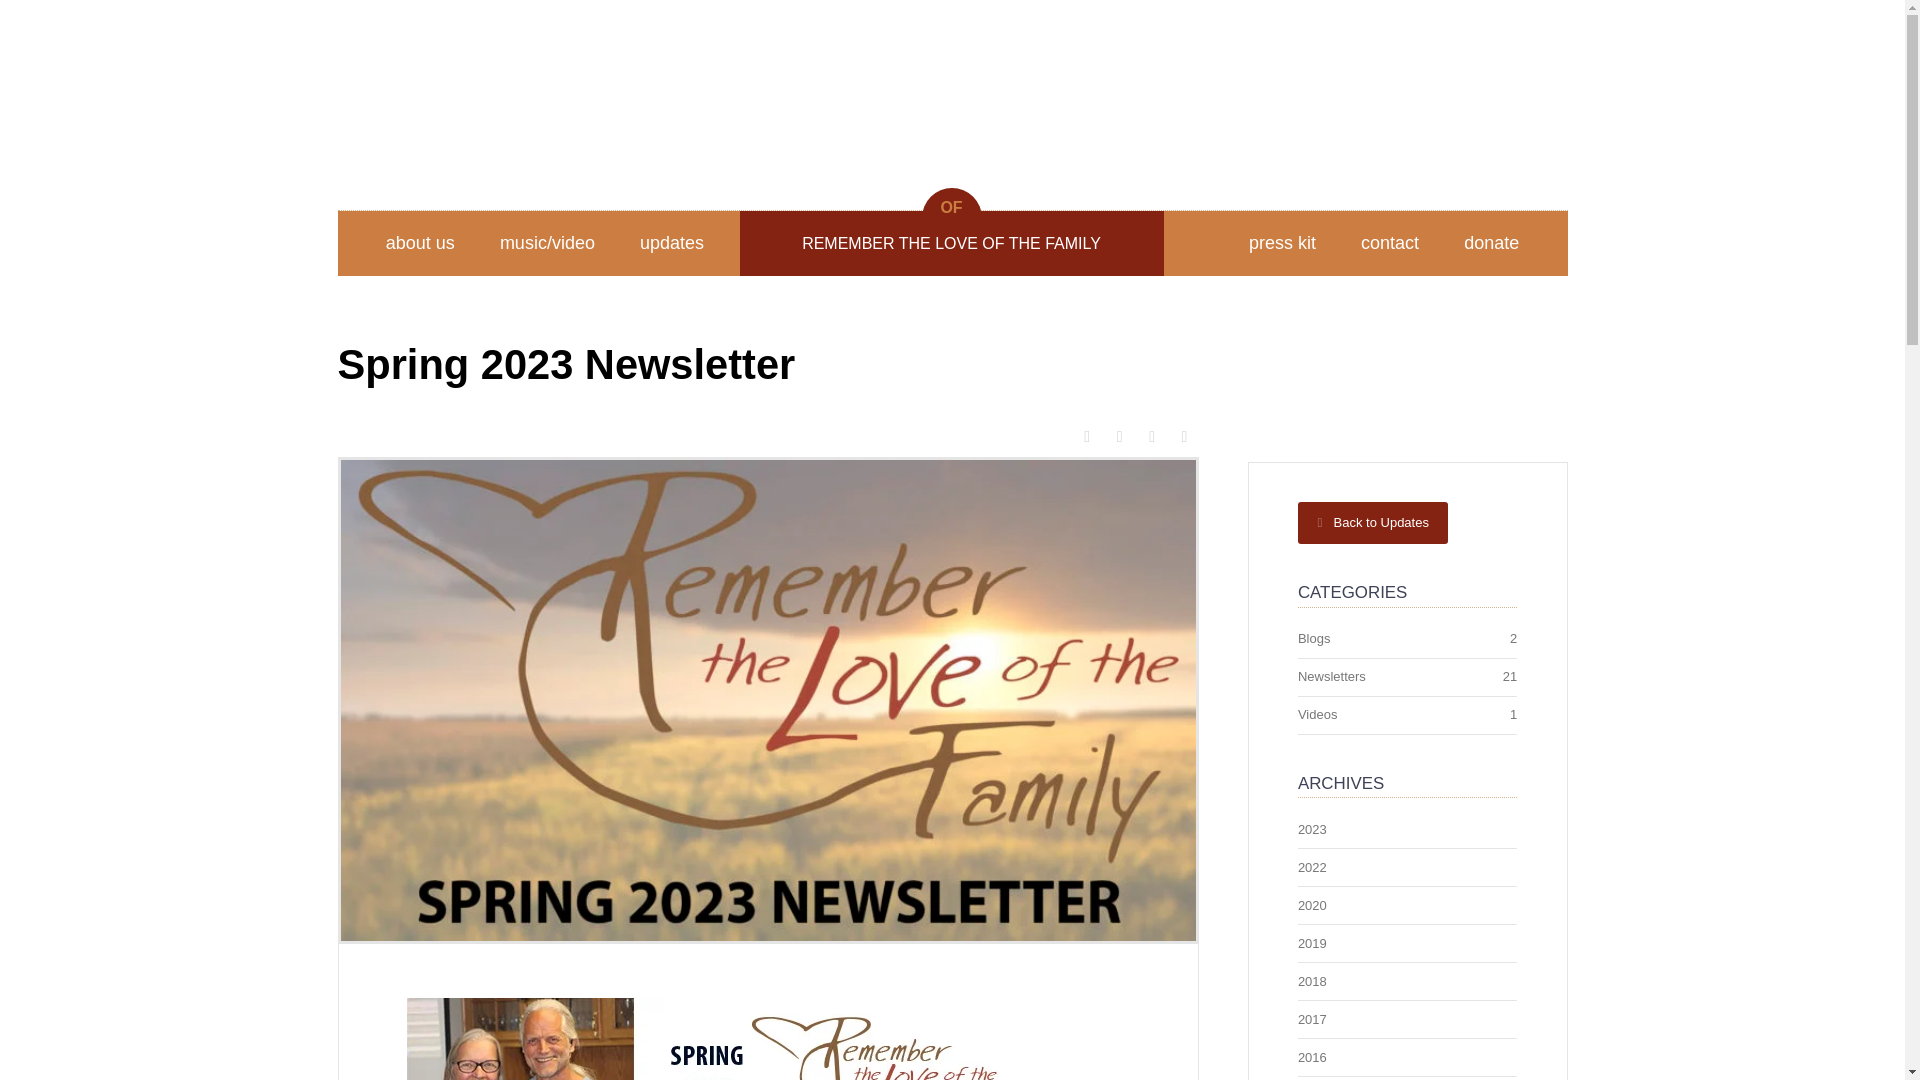  What do you see at coordinates (1312, 1056) in the screenshot?
I see `2016` at bounding box center [1312, 1056].